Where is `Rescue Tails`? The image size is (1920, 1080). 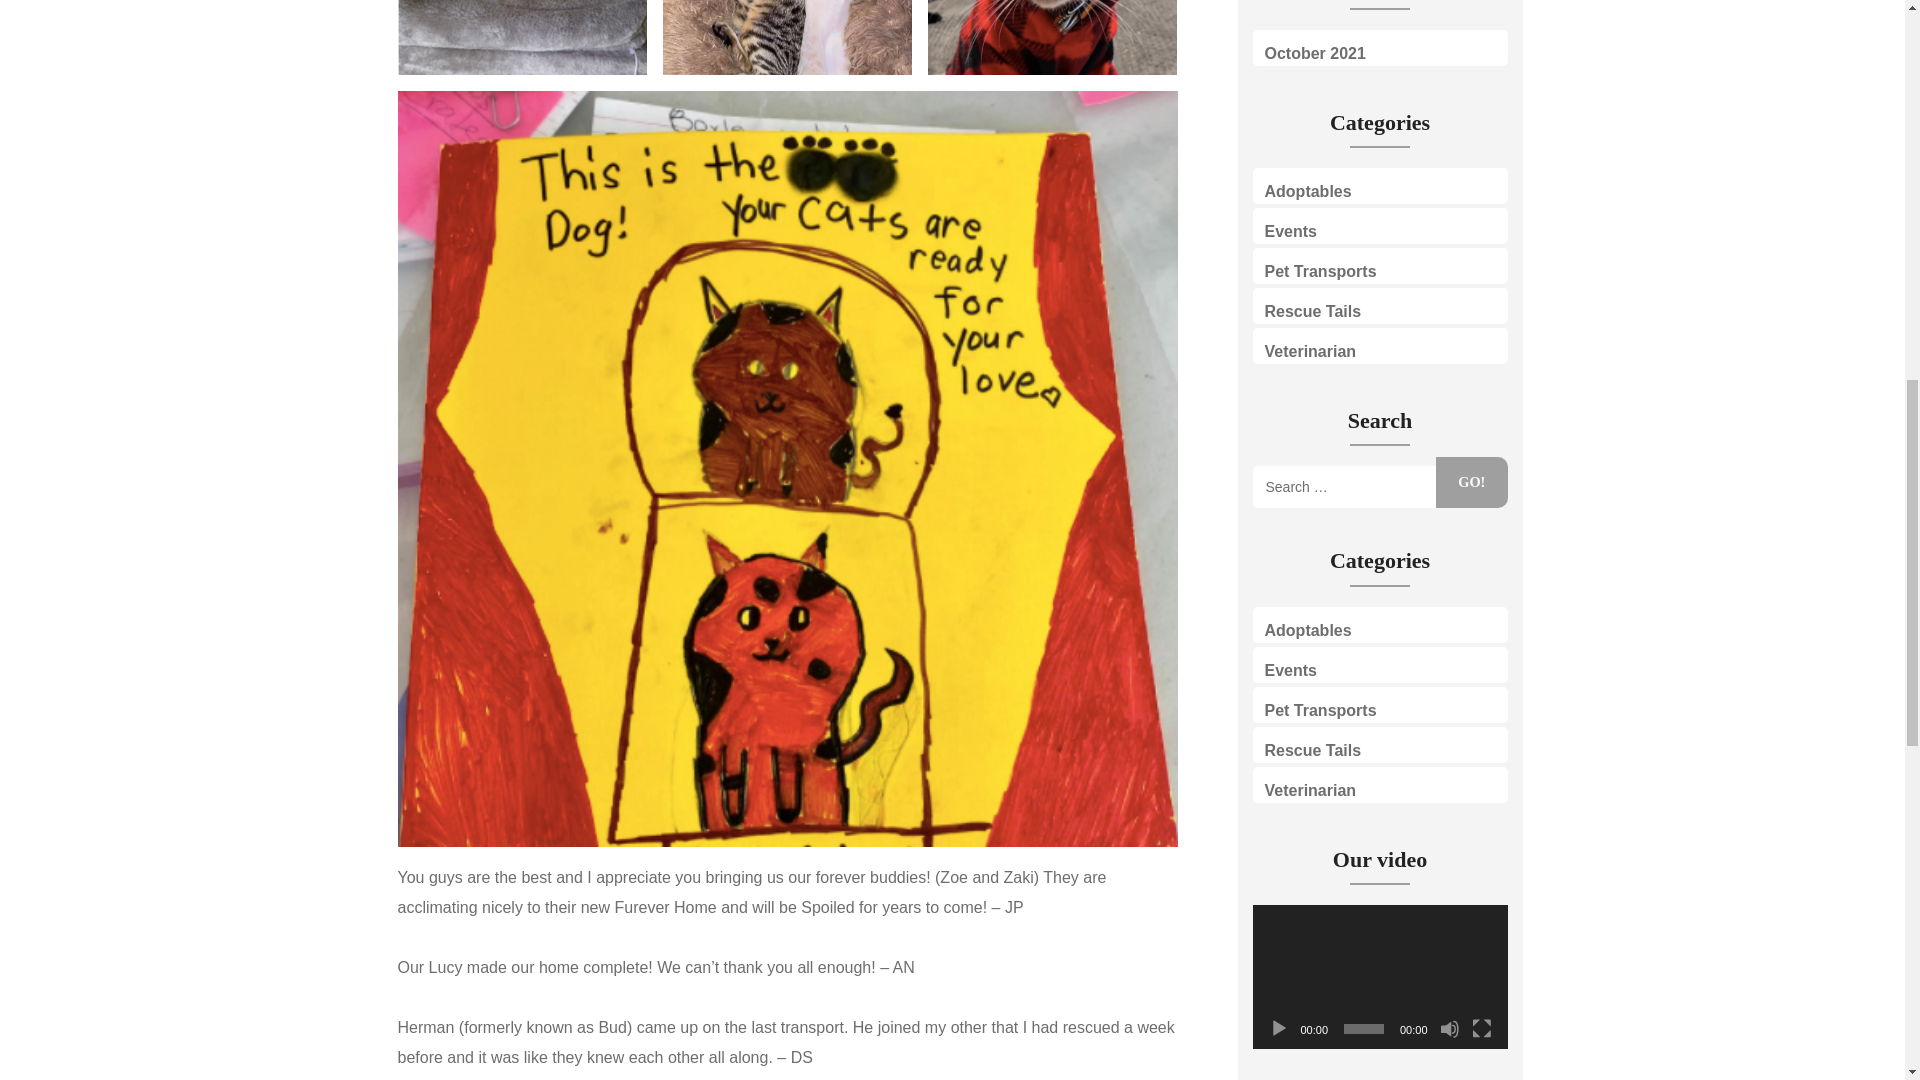 Rescue Tails is located at coordinates (1312, 750).